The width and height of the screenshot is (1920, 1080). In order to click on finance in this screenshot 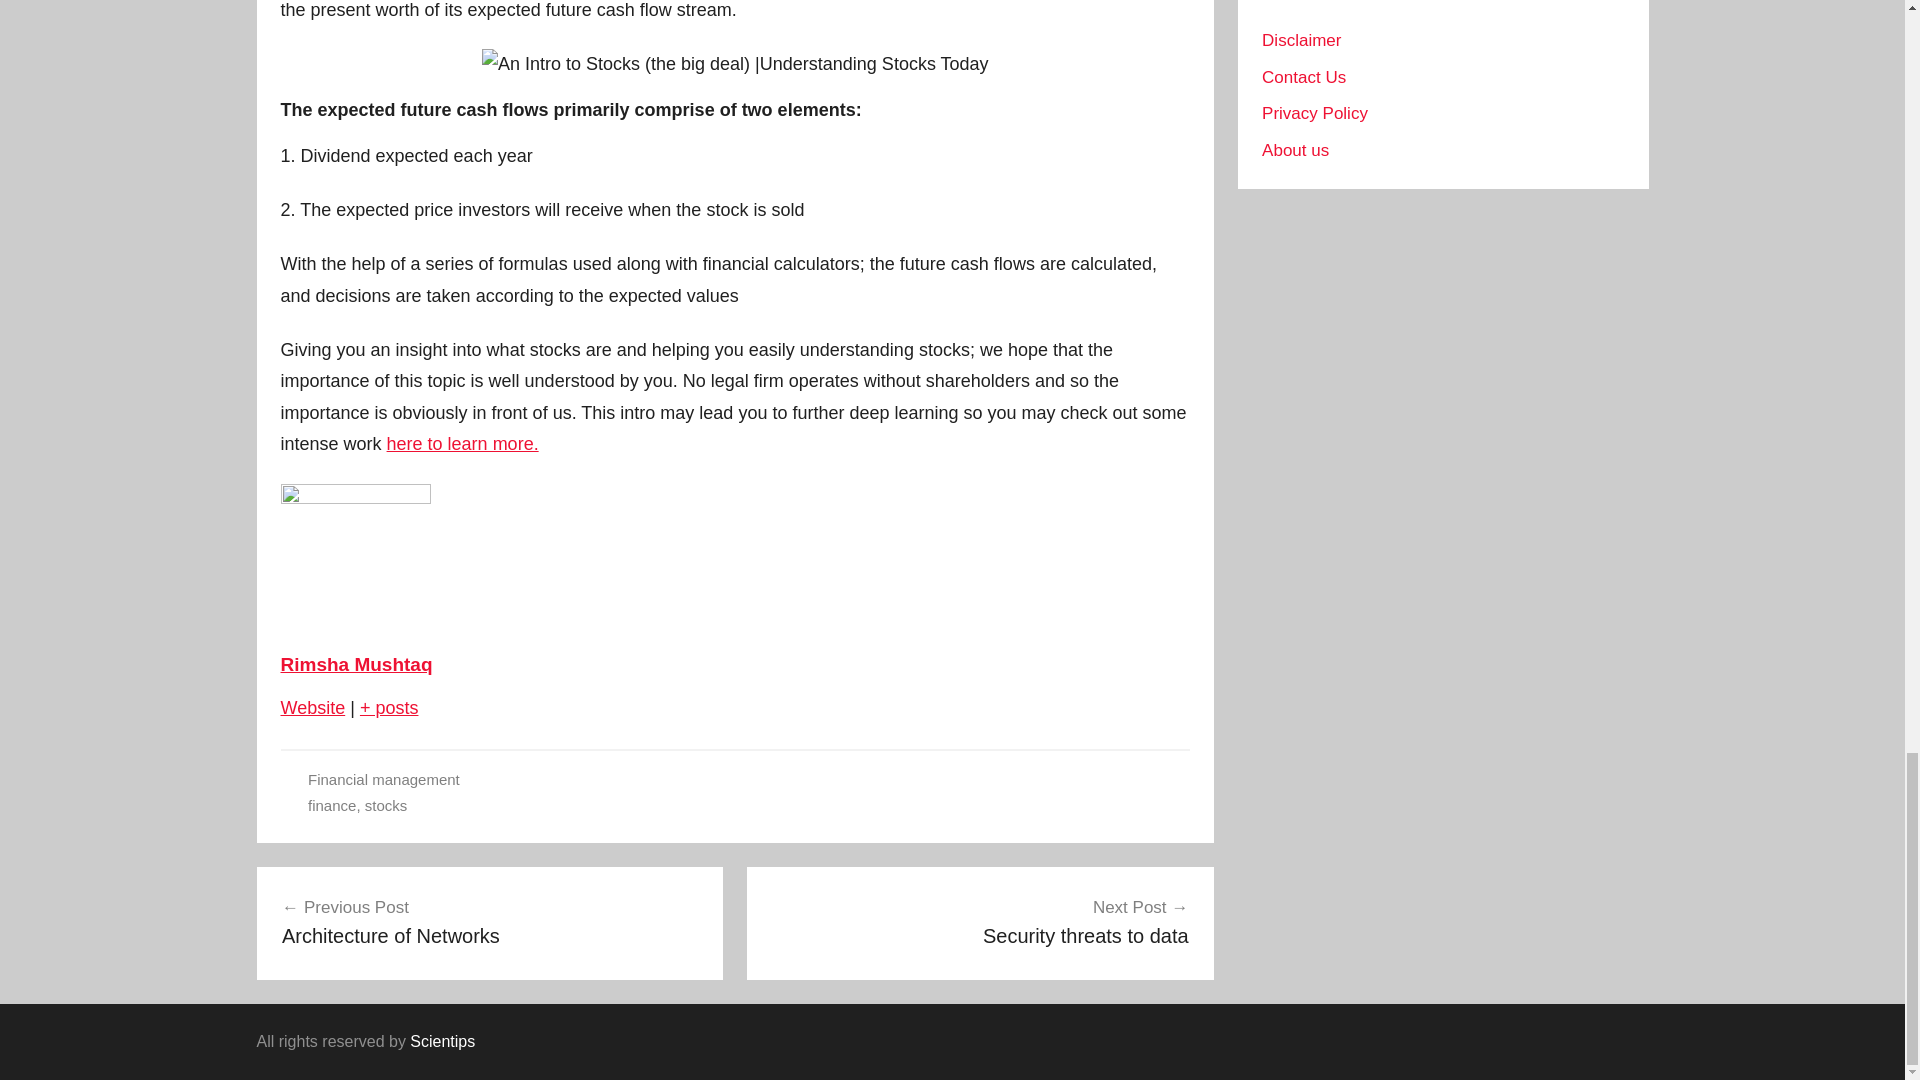, I will do `click(331, 806)`.